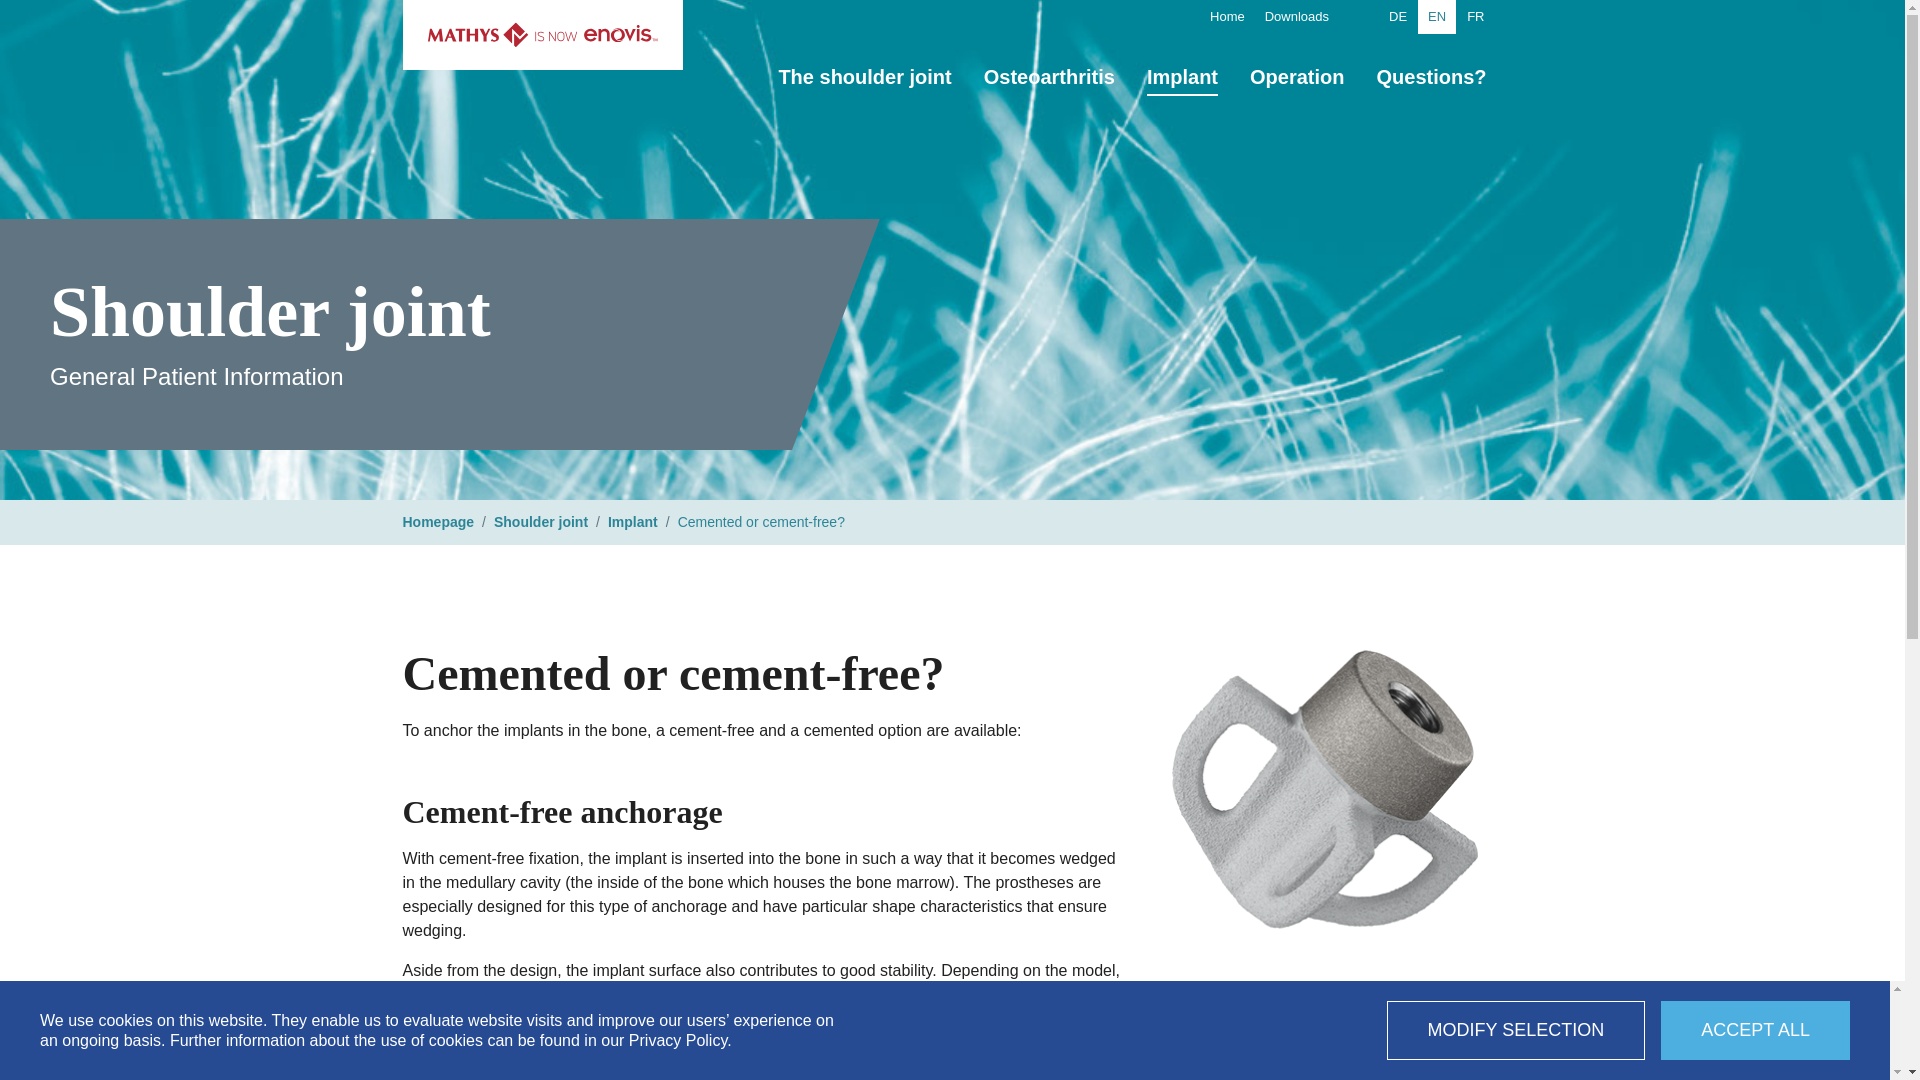 Image resolution: width=1920 pixels, height=1080 pixels. What do you see at coordinates (1475, 16) in the screenshot?
I see `French` at bounding box center [1475, 16].